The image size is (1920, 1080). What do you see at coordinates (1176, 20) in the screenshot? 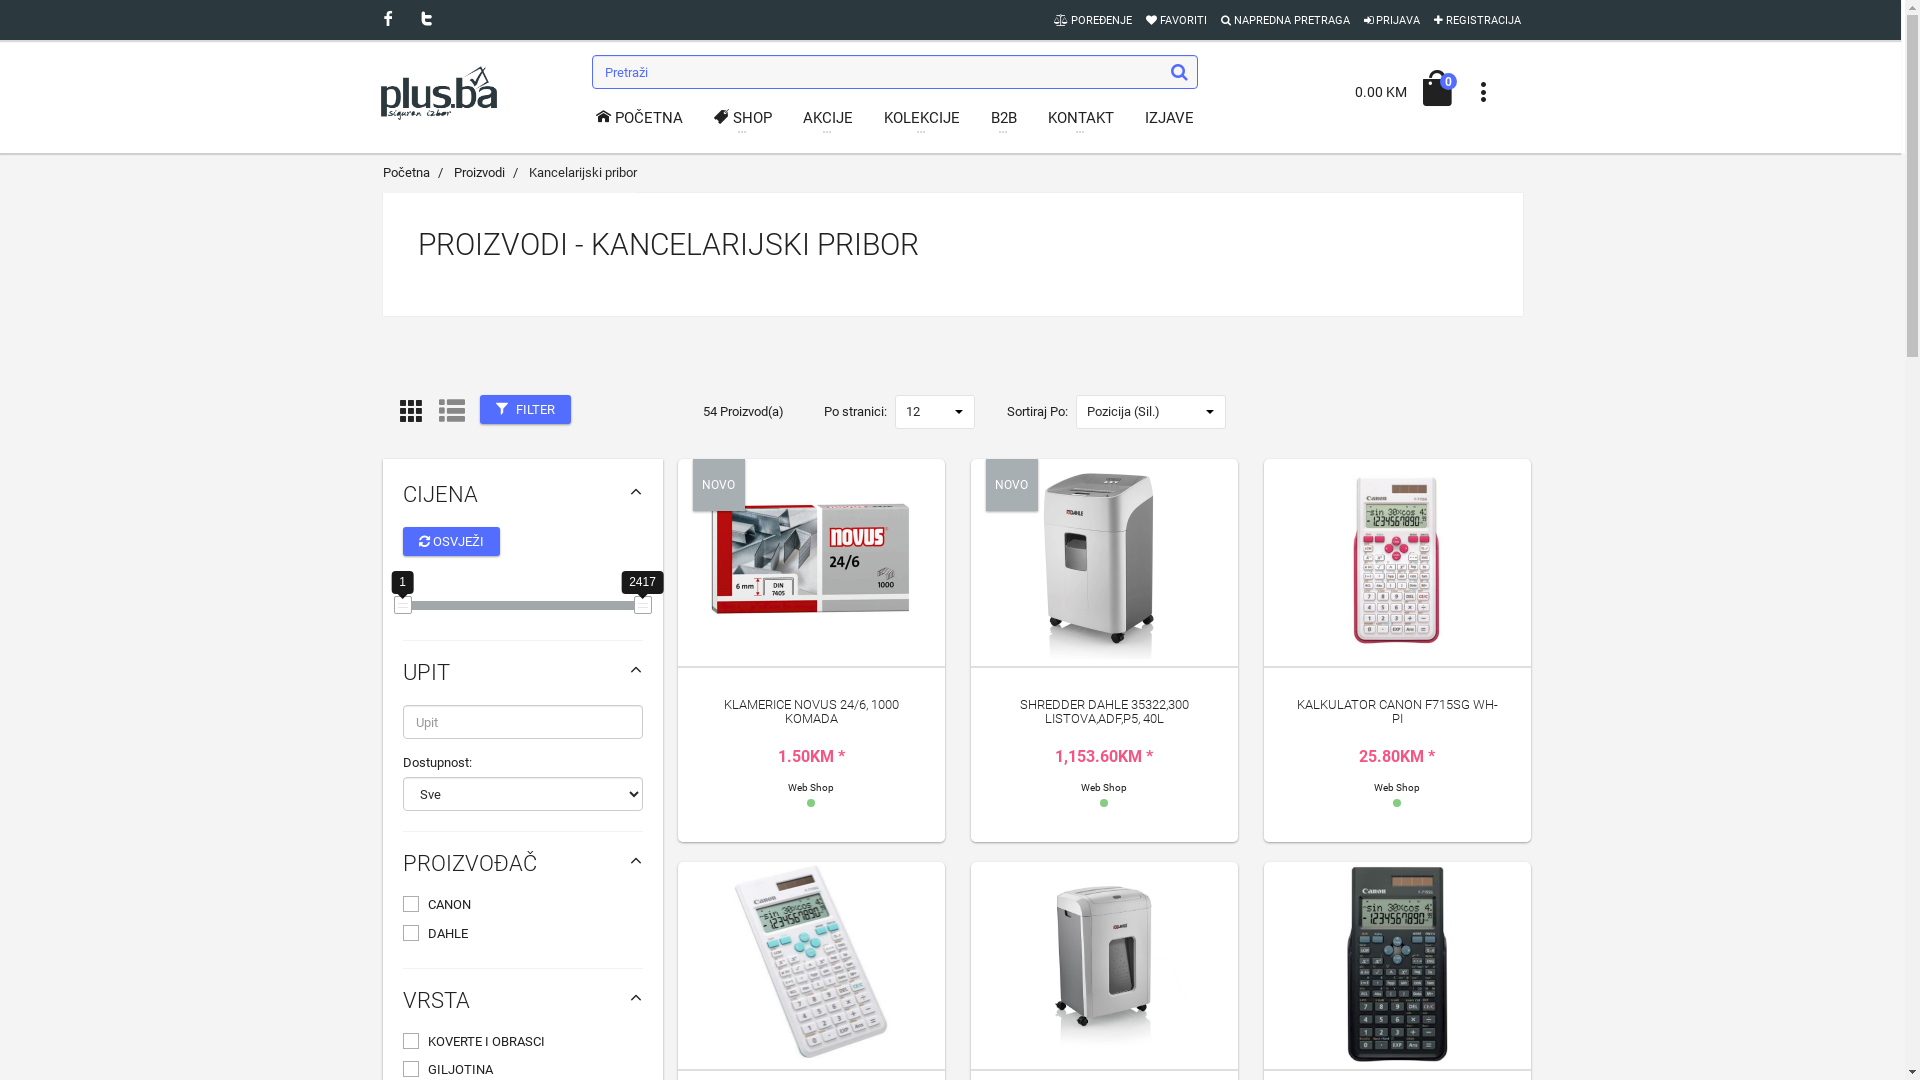
I see `FAVORITI` at bounding box center [1176, 20].